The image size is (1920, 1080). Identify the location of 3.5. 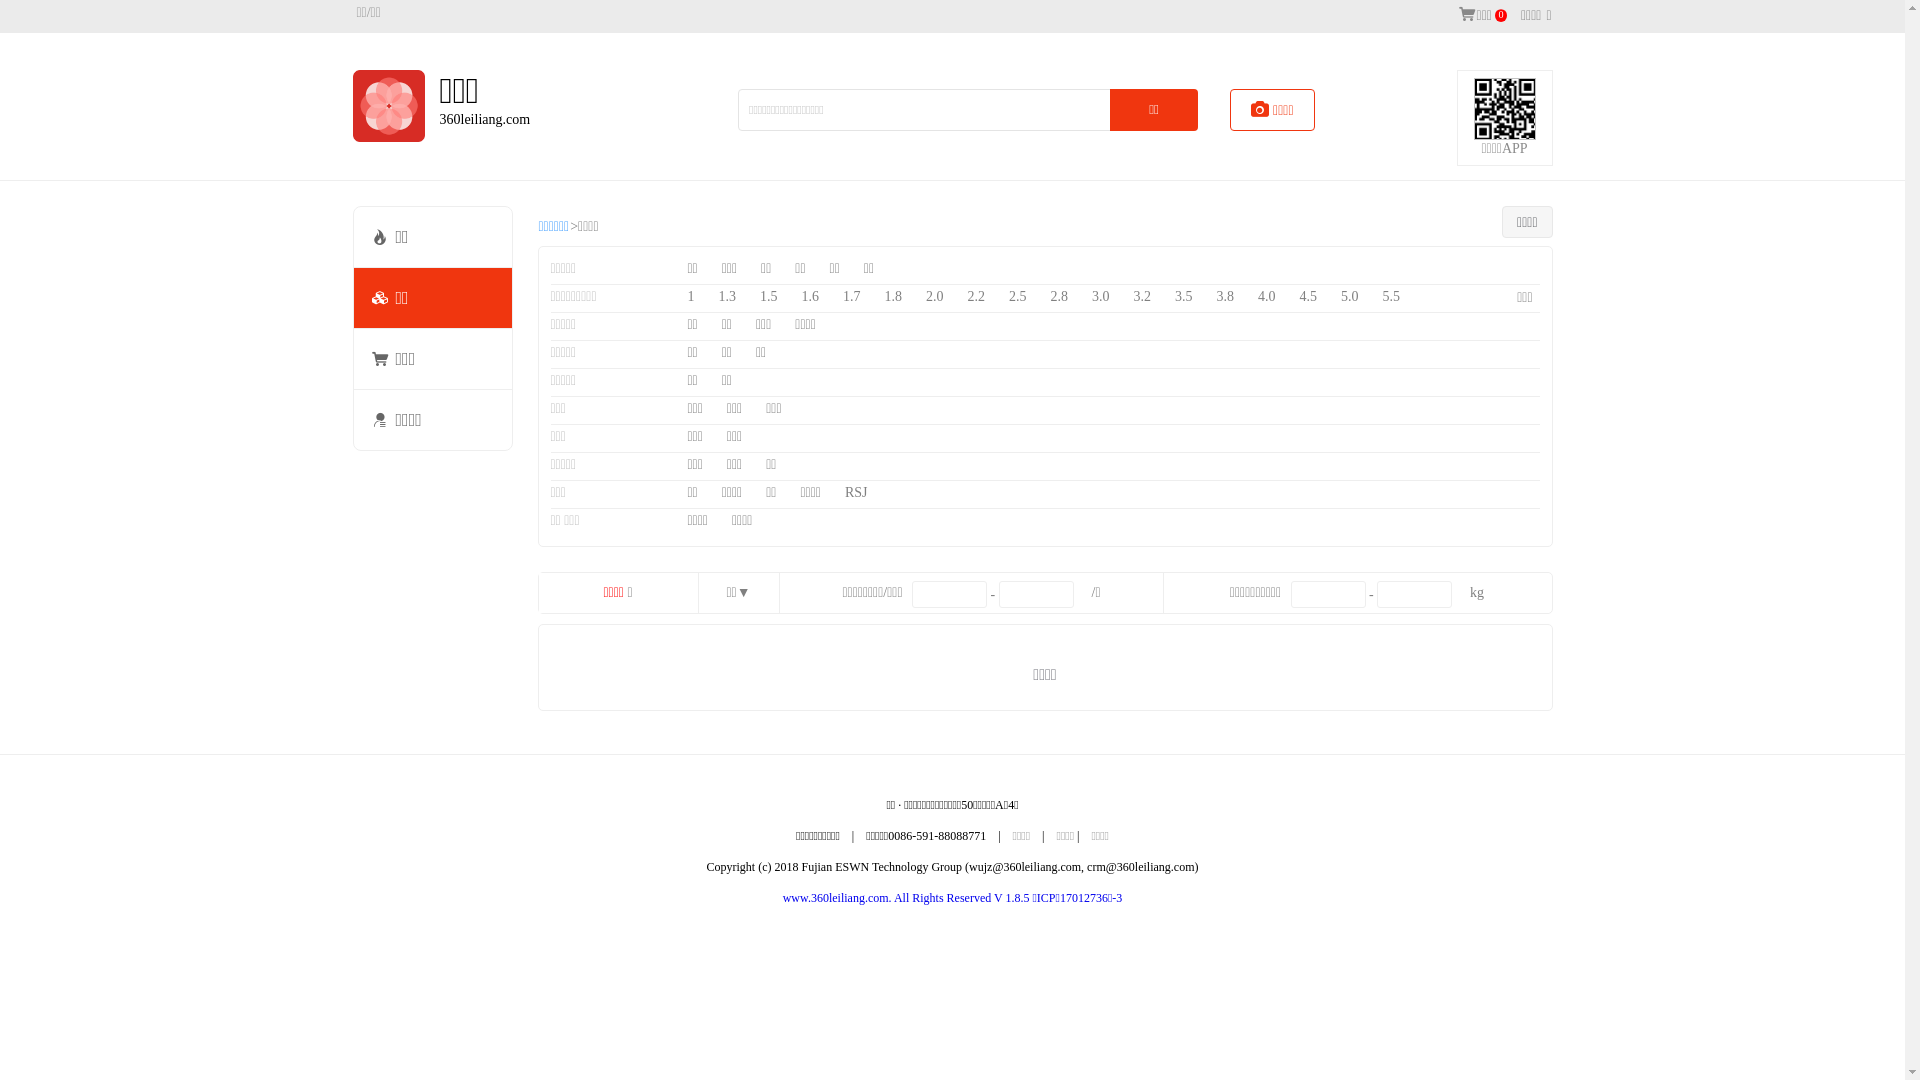
(1184, 297).